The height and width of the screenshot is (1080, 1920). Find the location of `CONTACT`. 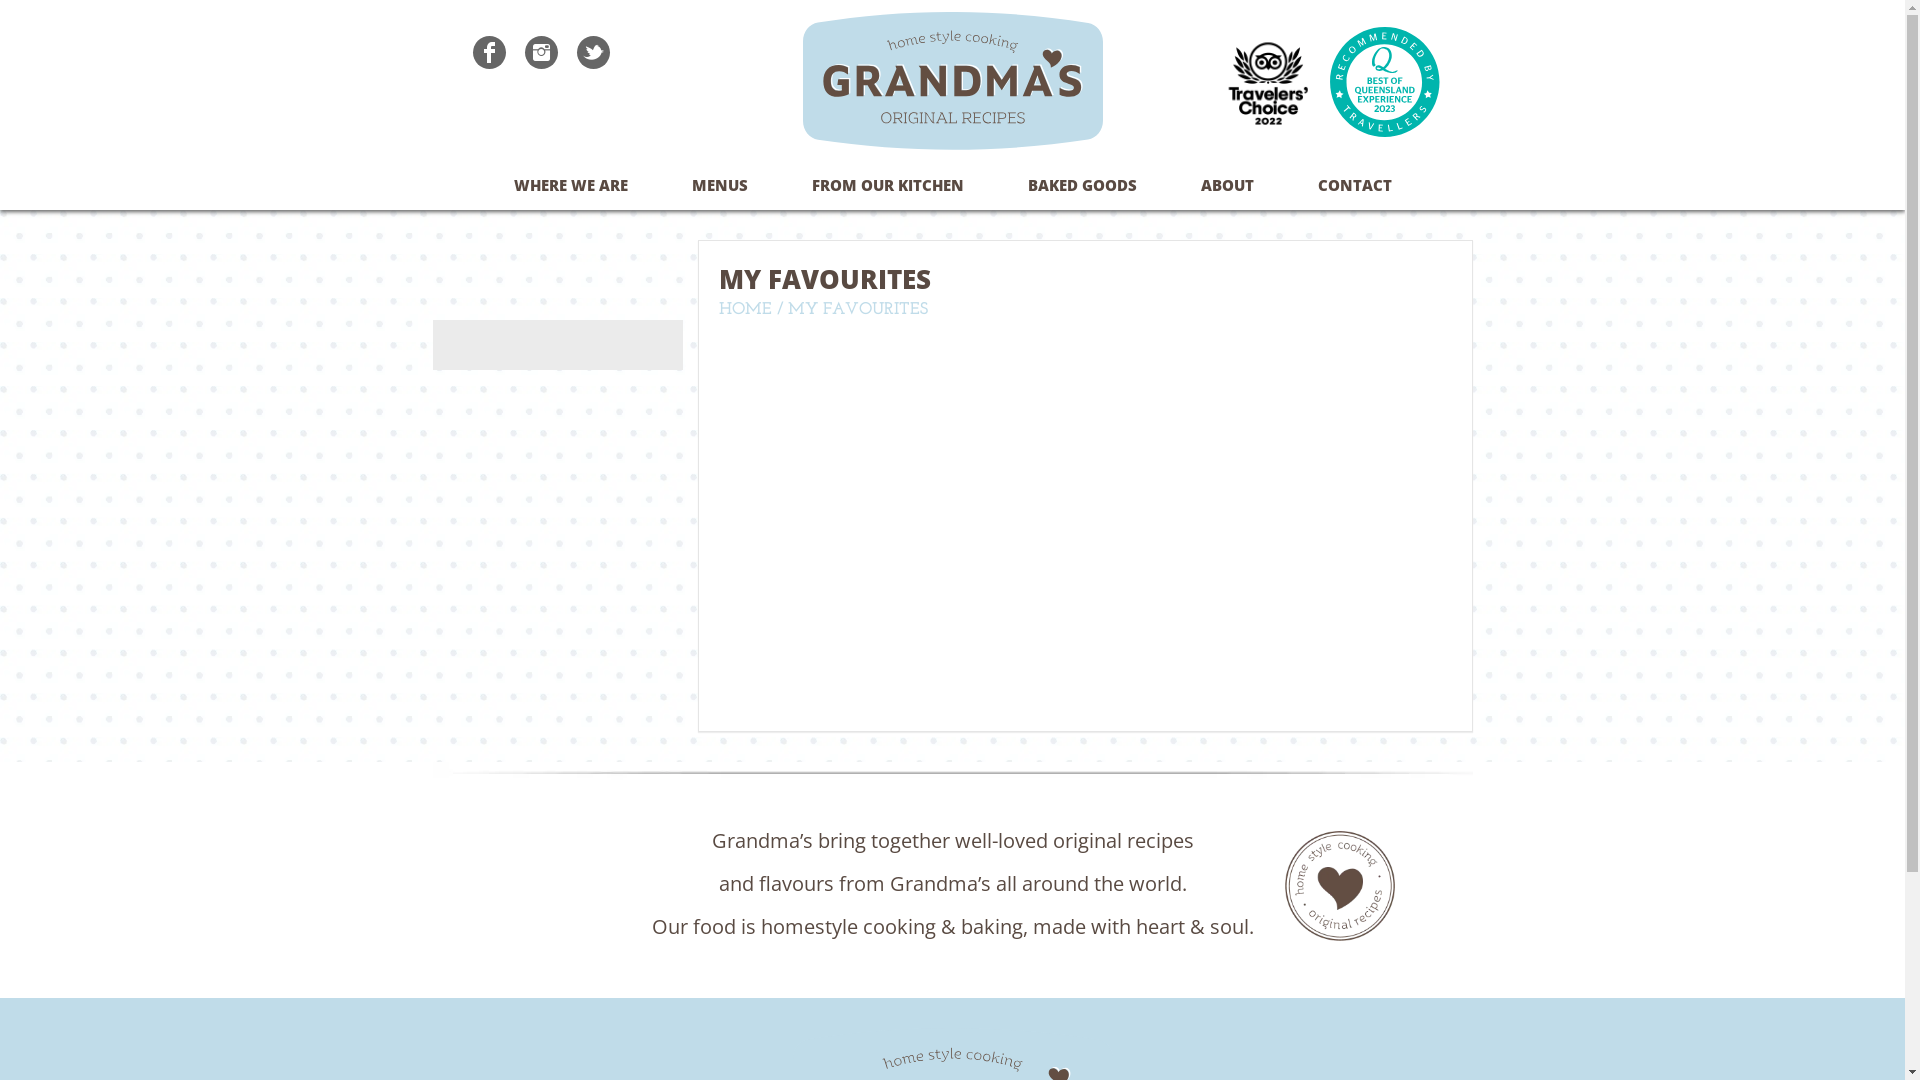

CONTACT is located at coordinates (1355, 185).